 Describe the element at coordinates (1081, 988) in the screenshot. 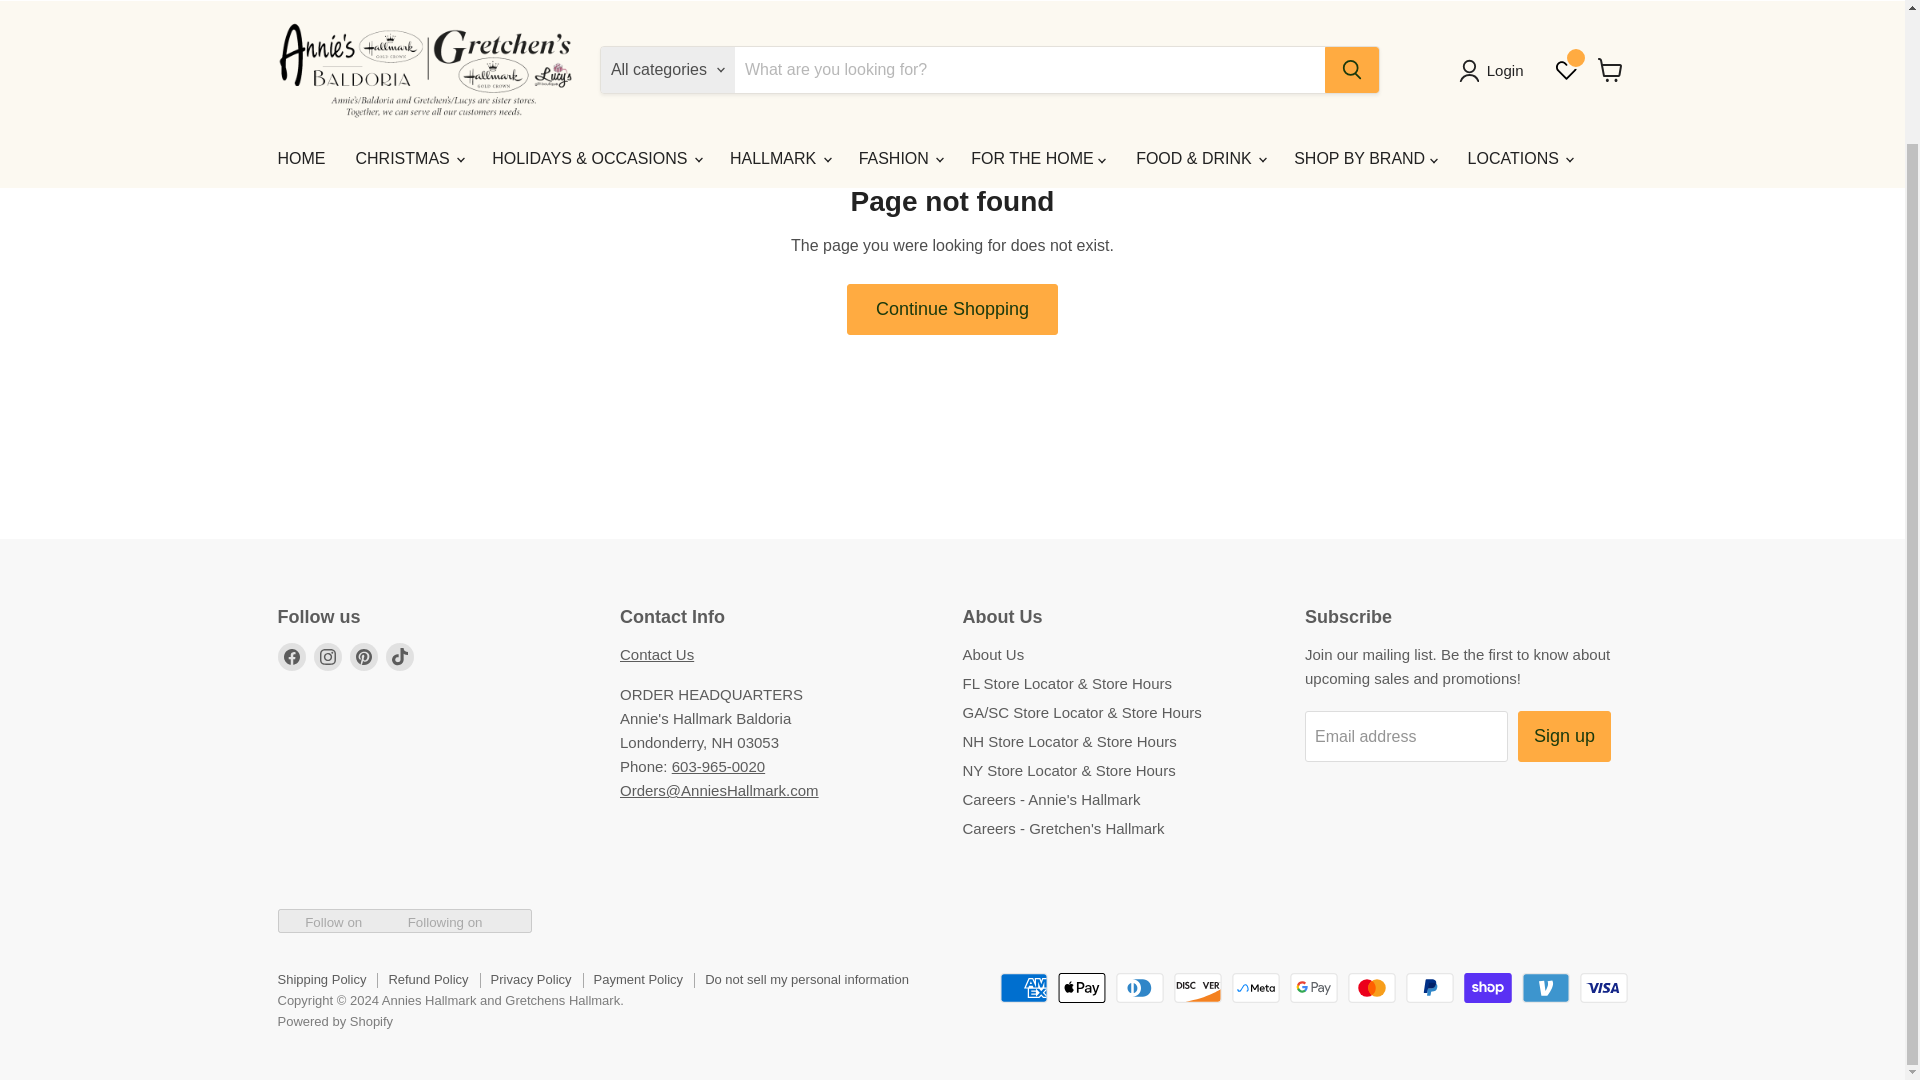

I see `Apple Pay` at that location.